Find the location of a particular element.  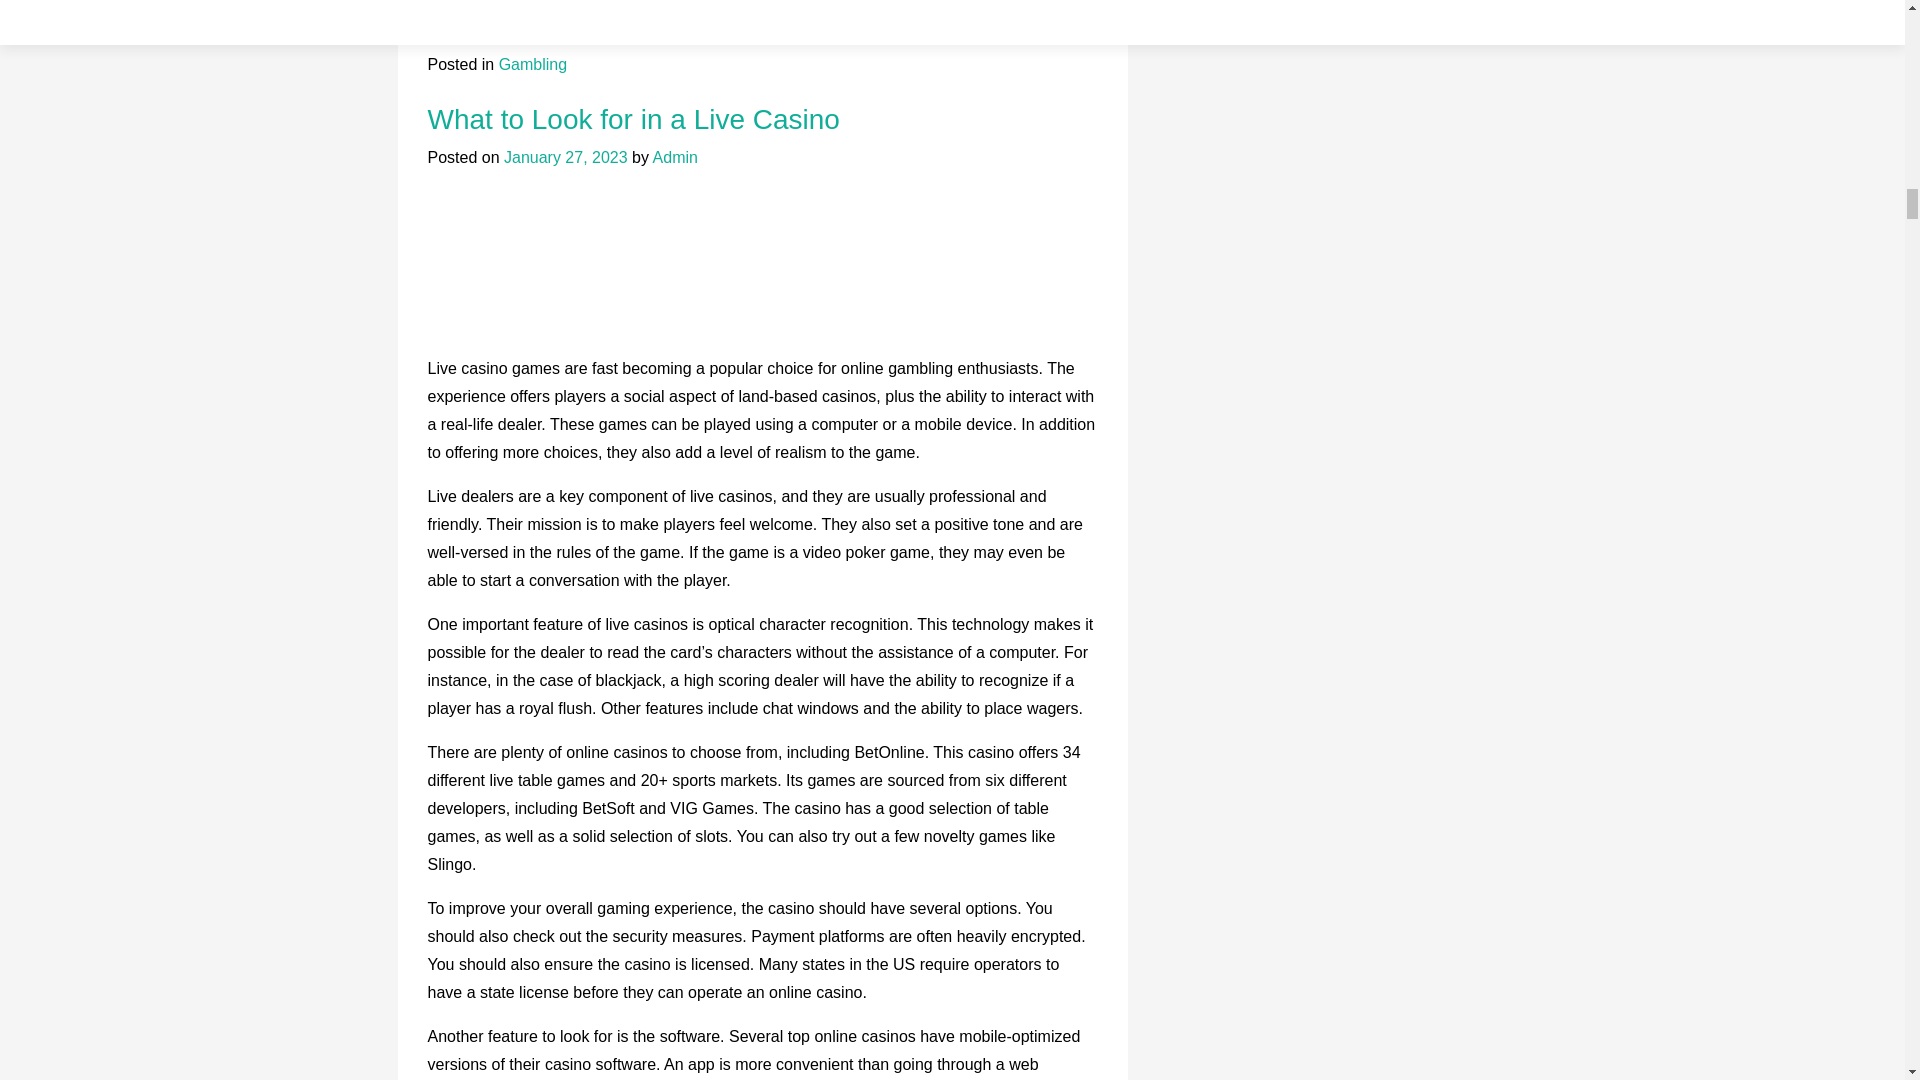

January 27, 2023 is located at coordinates (565, 158).